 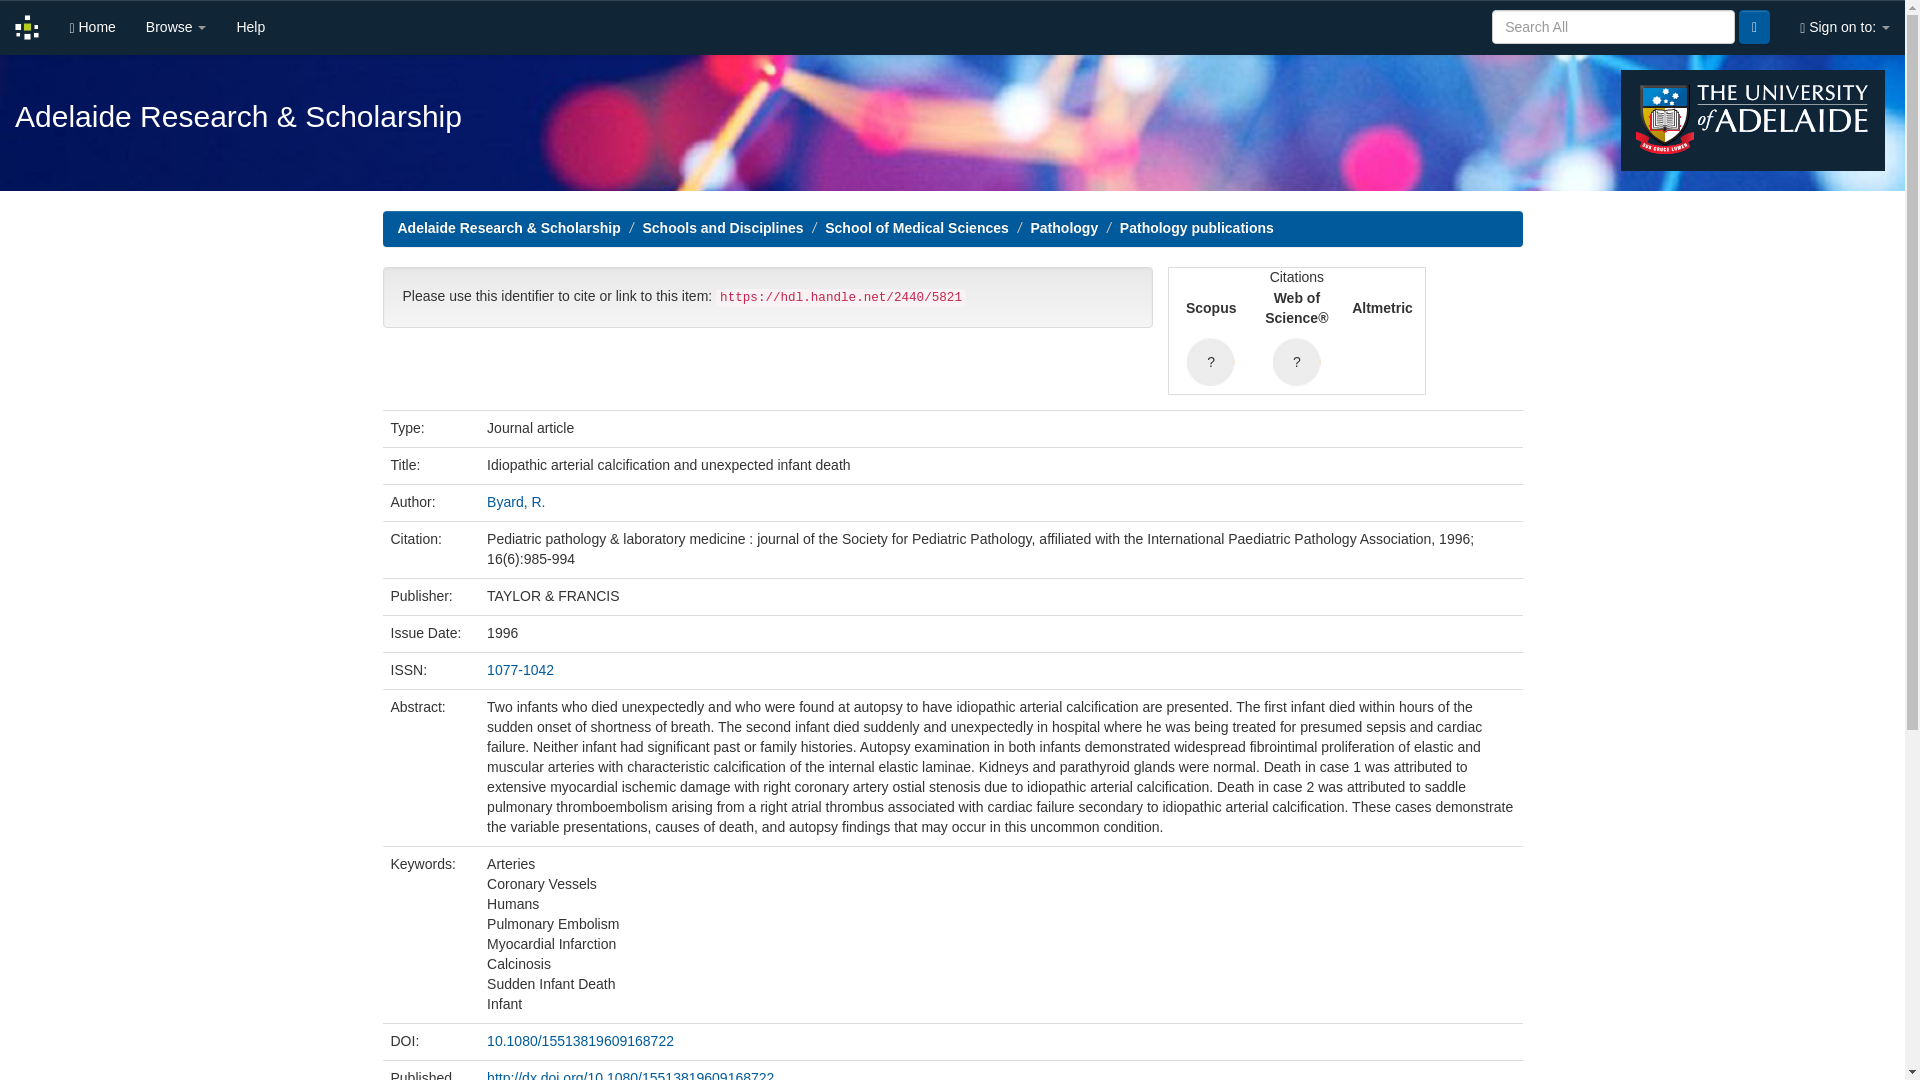 I want to click on Pathology publications, so click(x=1196, y=228).